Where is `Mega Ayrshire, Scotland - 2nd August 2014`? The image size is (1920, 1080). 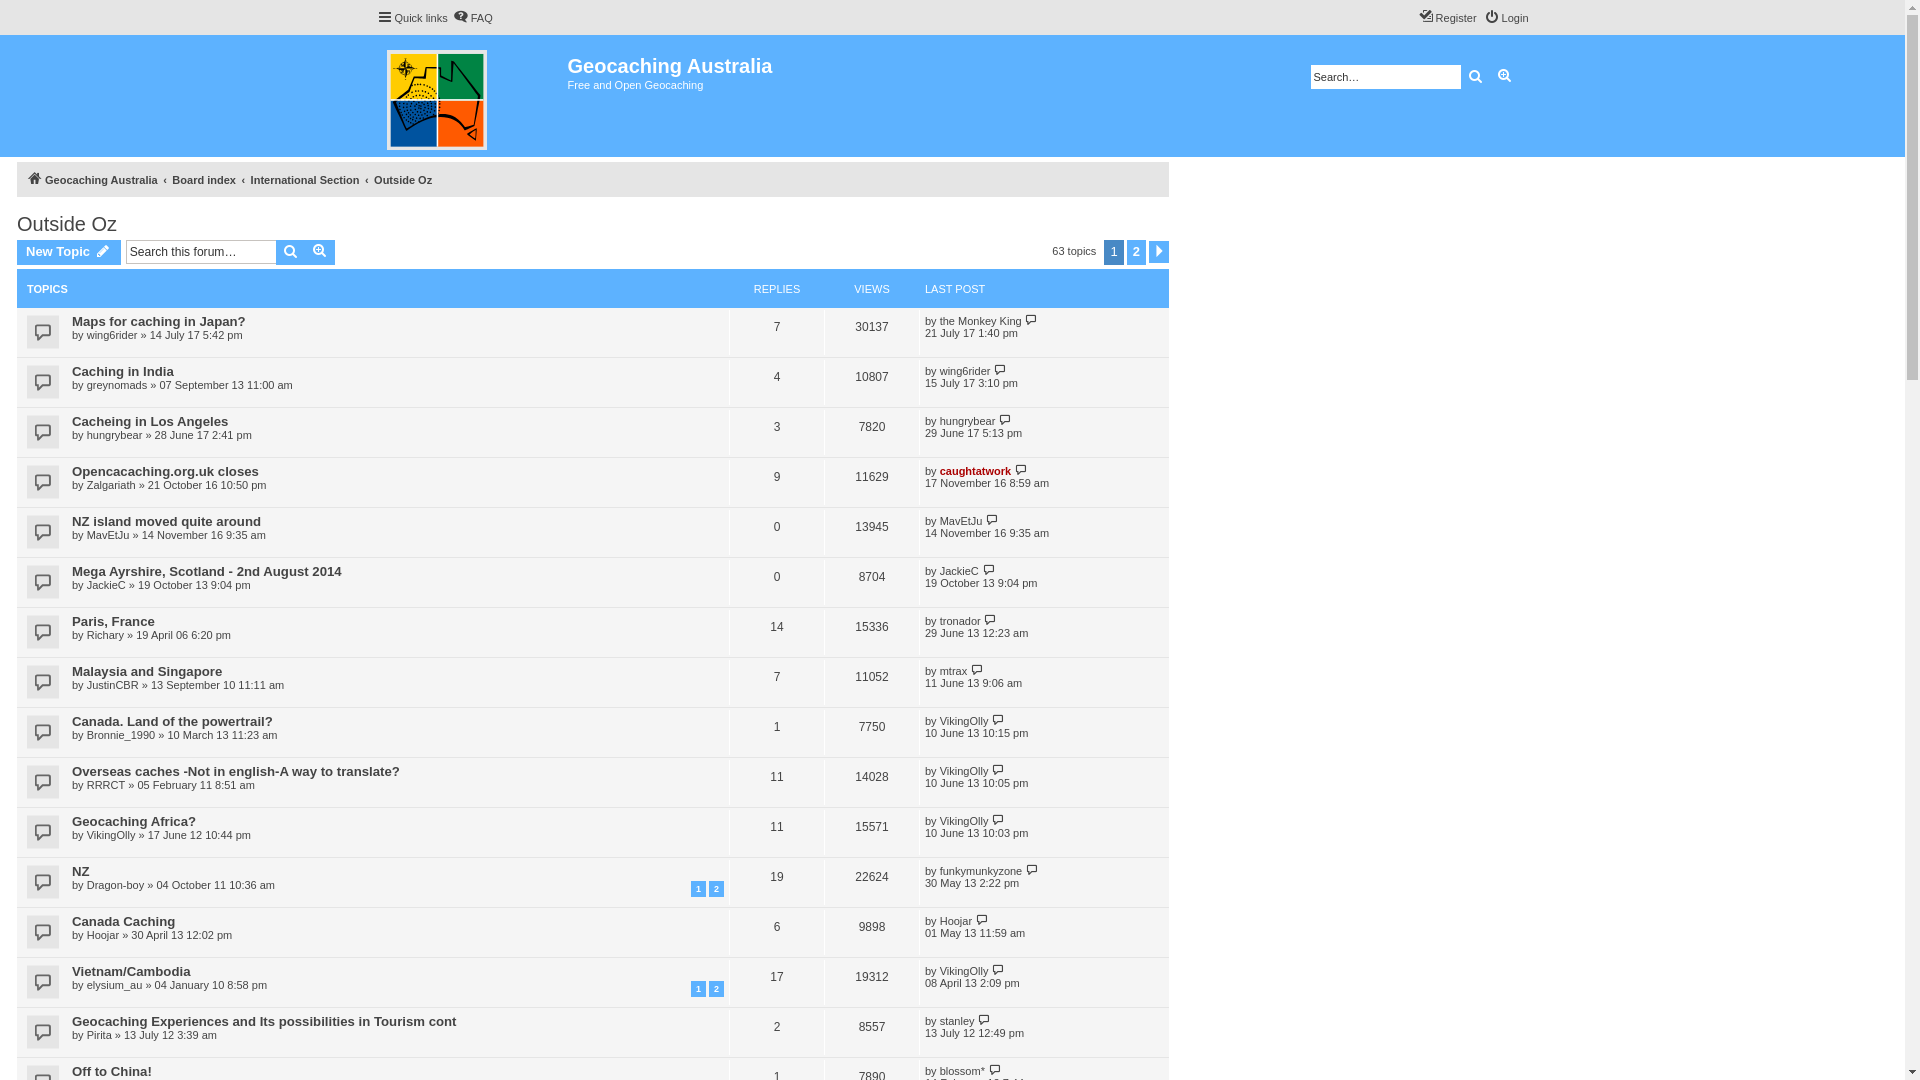
Mega Ayrshire, Scotland - 2nd August 2014 is located at coordinates (207, 572).